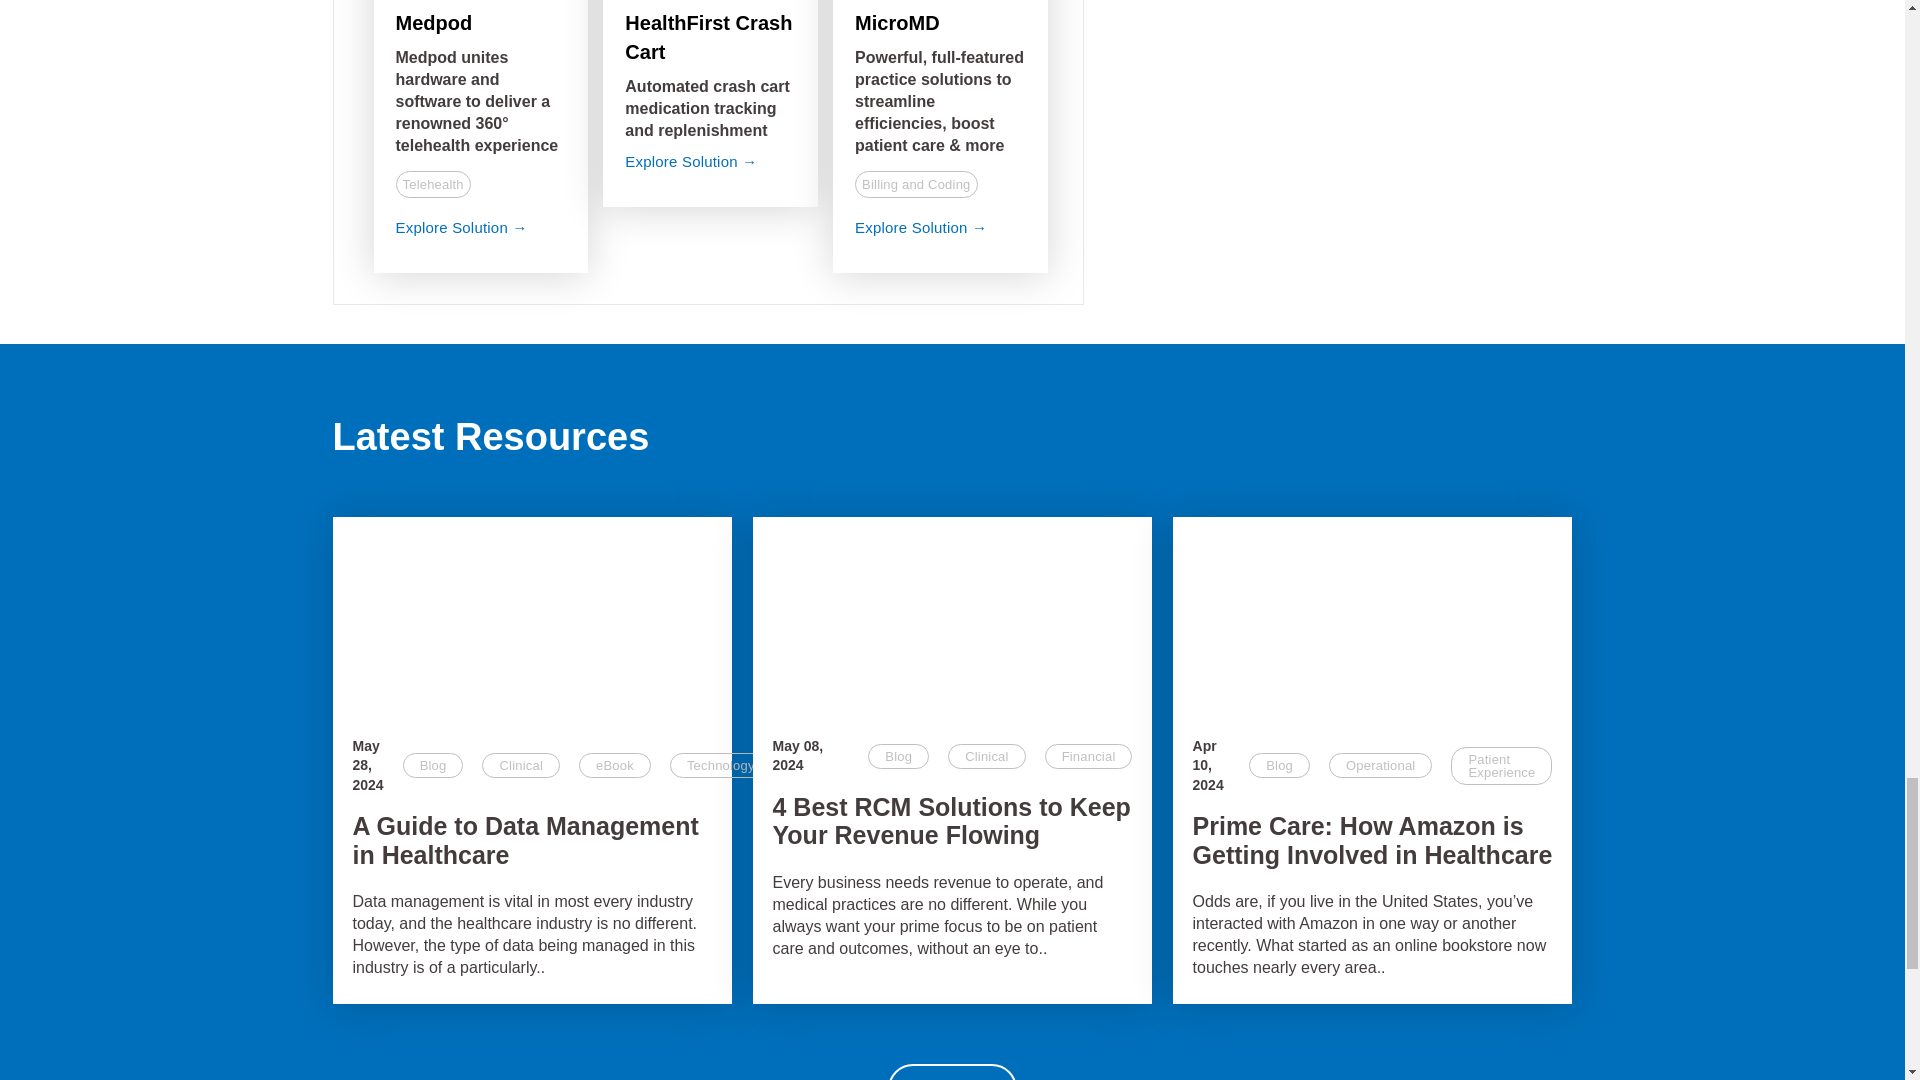 Image resolution: width=1920 pixels, height=1080 pixels. I want to click on Prime Care: How Amazon is Getting Involved in Healthcare, so click(1372, 841).